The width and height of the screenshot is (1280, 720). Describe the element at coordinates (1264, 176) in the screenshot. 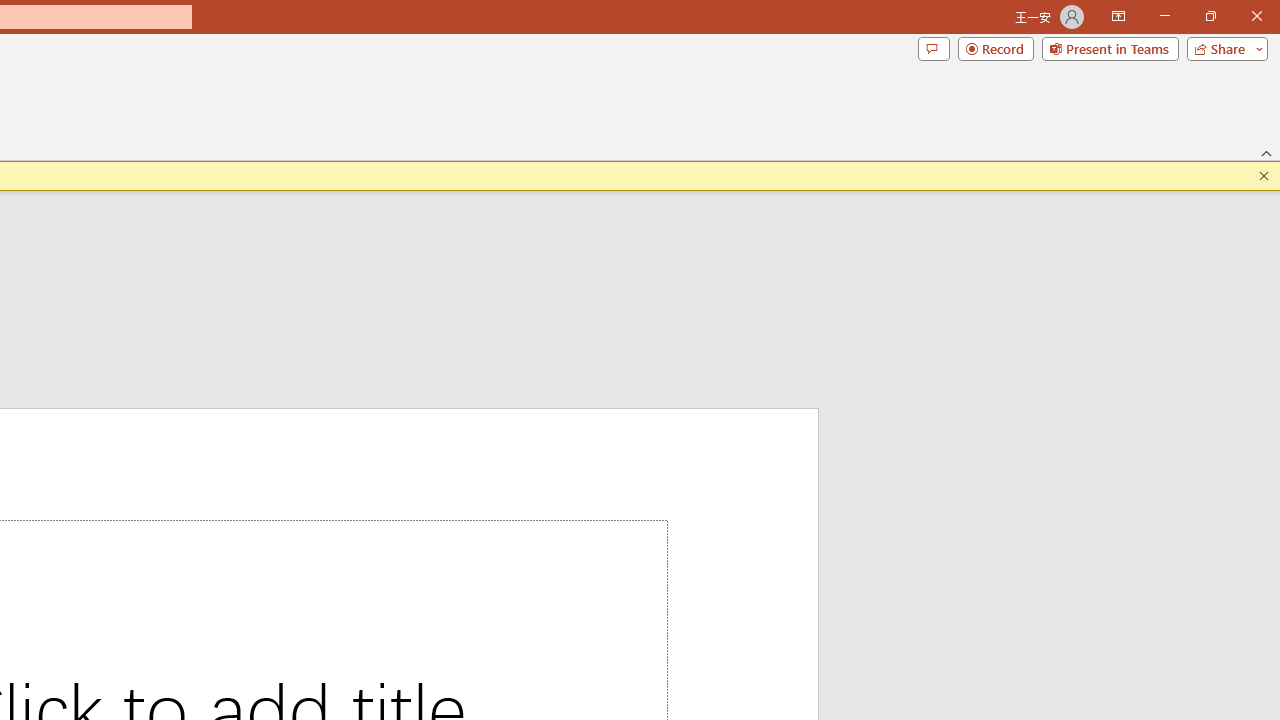

I see `Close this message` at that location.